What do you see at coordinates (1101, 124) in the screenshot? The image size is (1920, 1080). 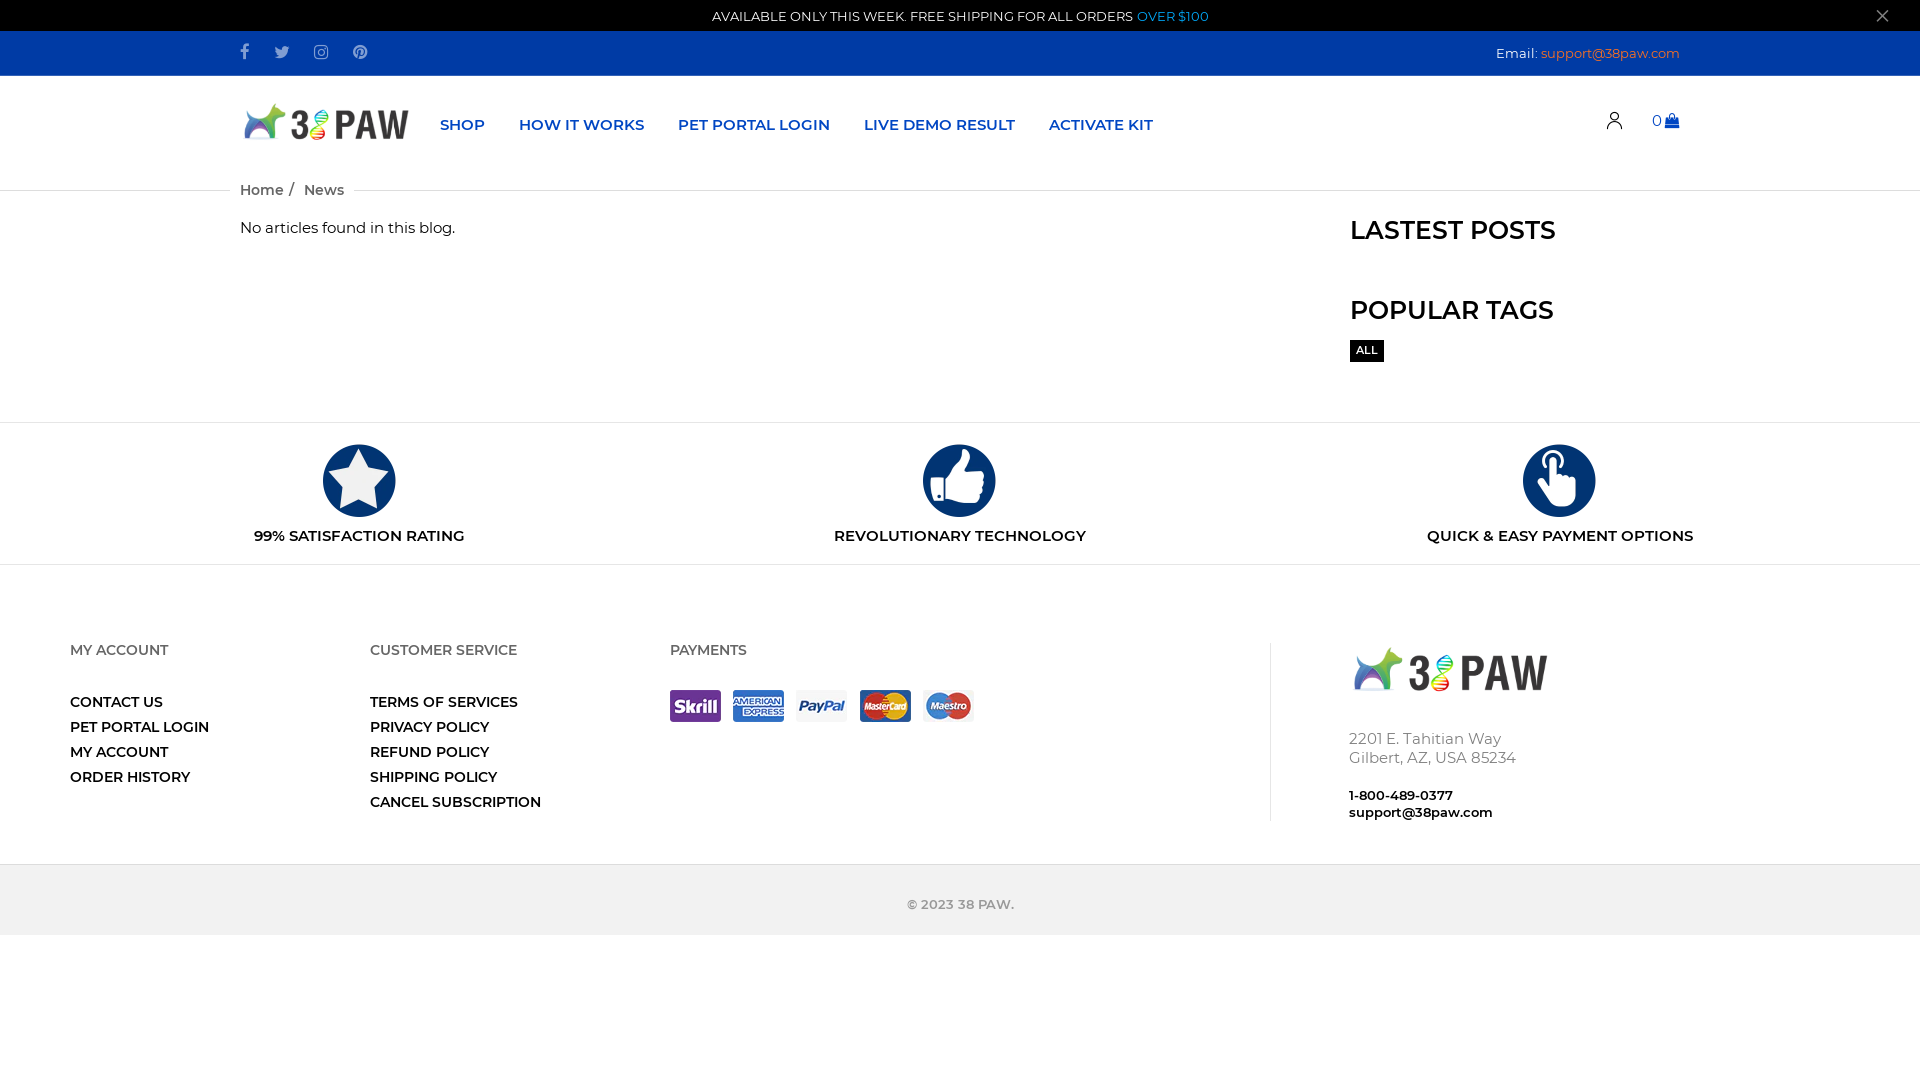 I see `ACTIVATE KIT` at bounding box center [1101, 124].